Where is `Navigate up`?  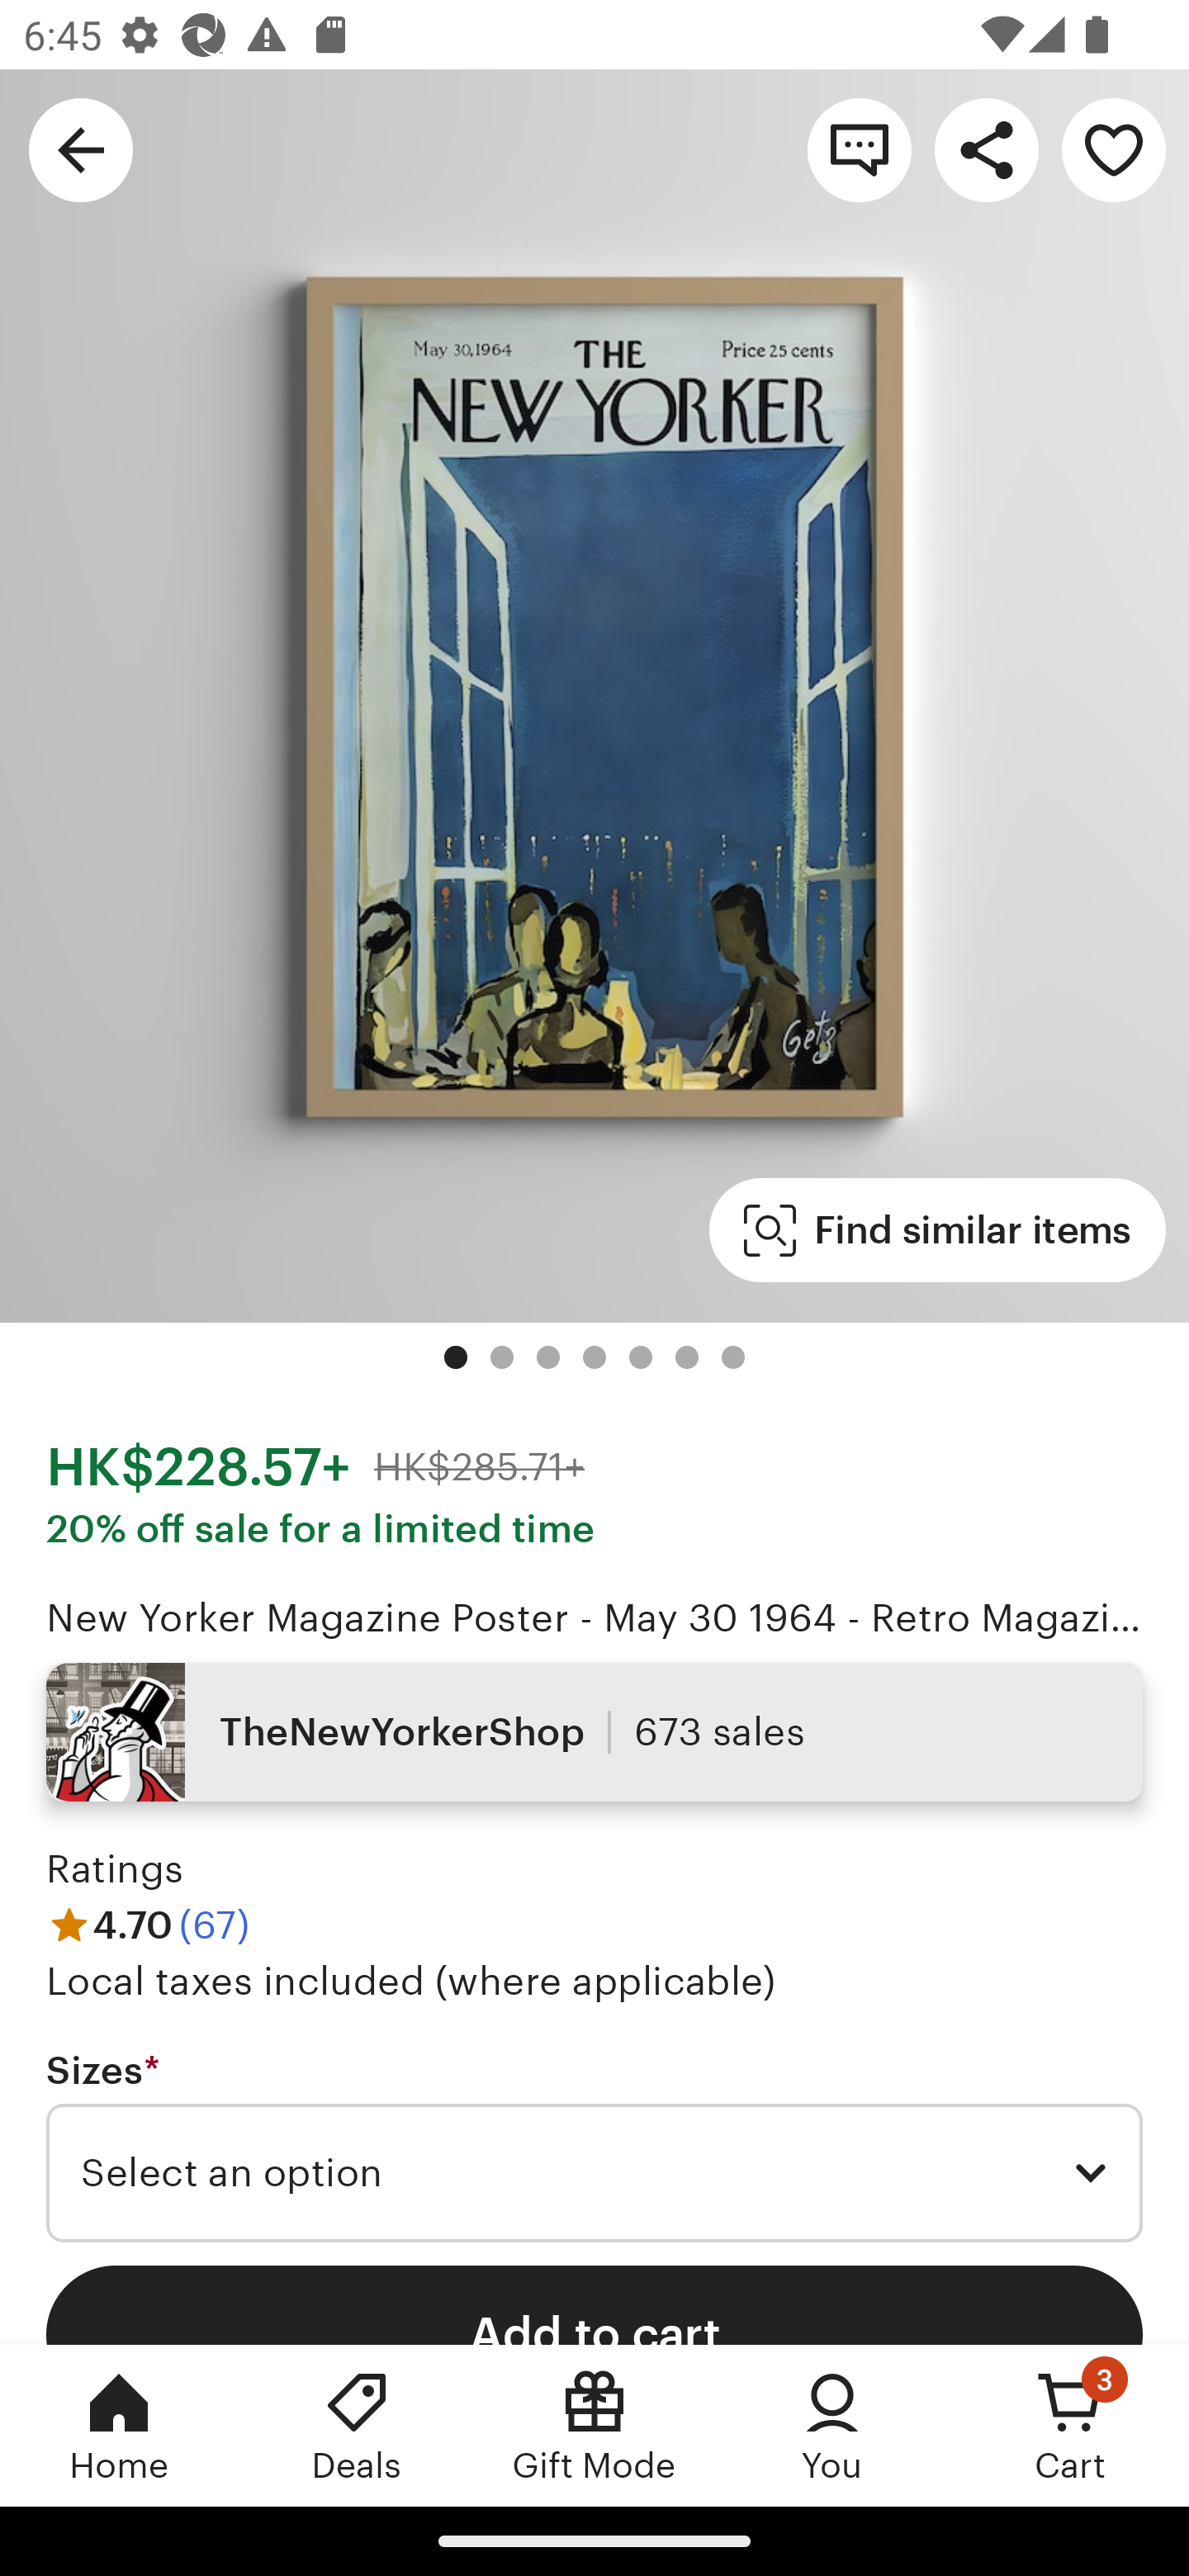
Navigate up is located at coordinates (81, 149).